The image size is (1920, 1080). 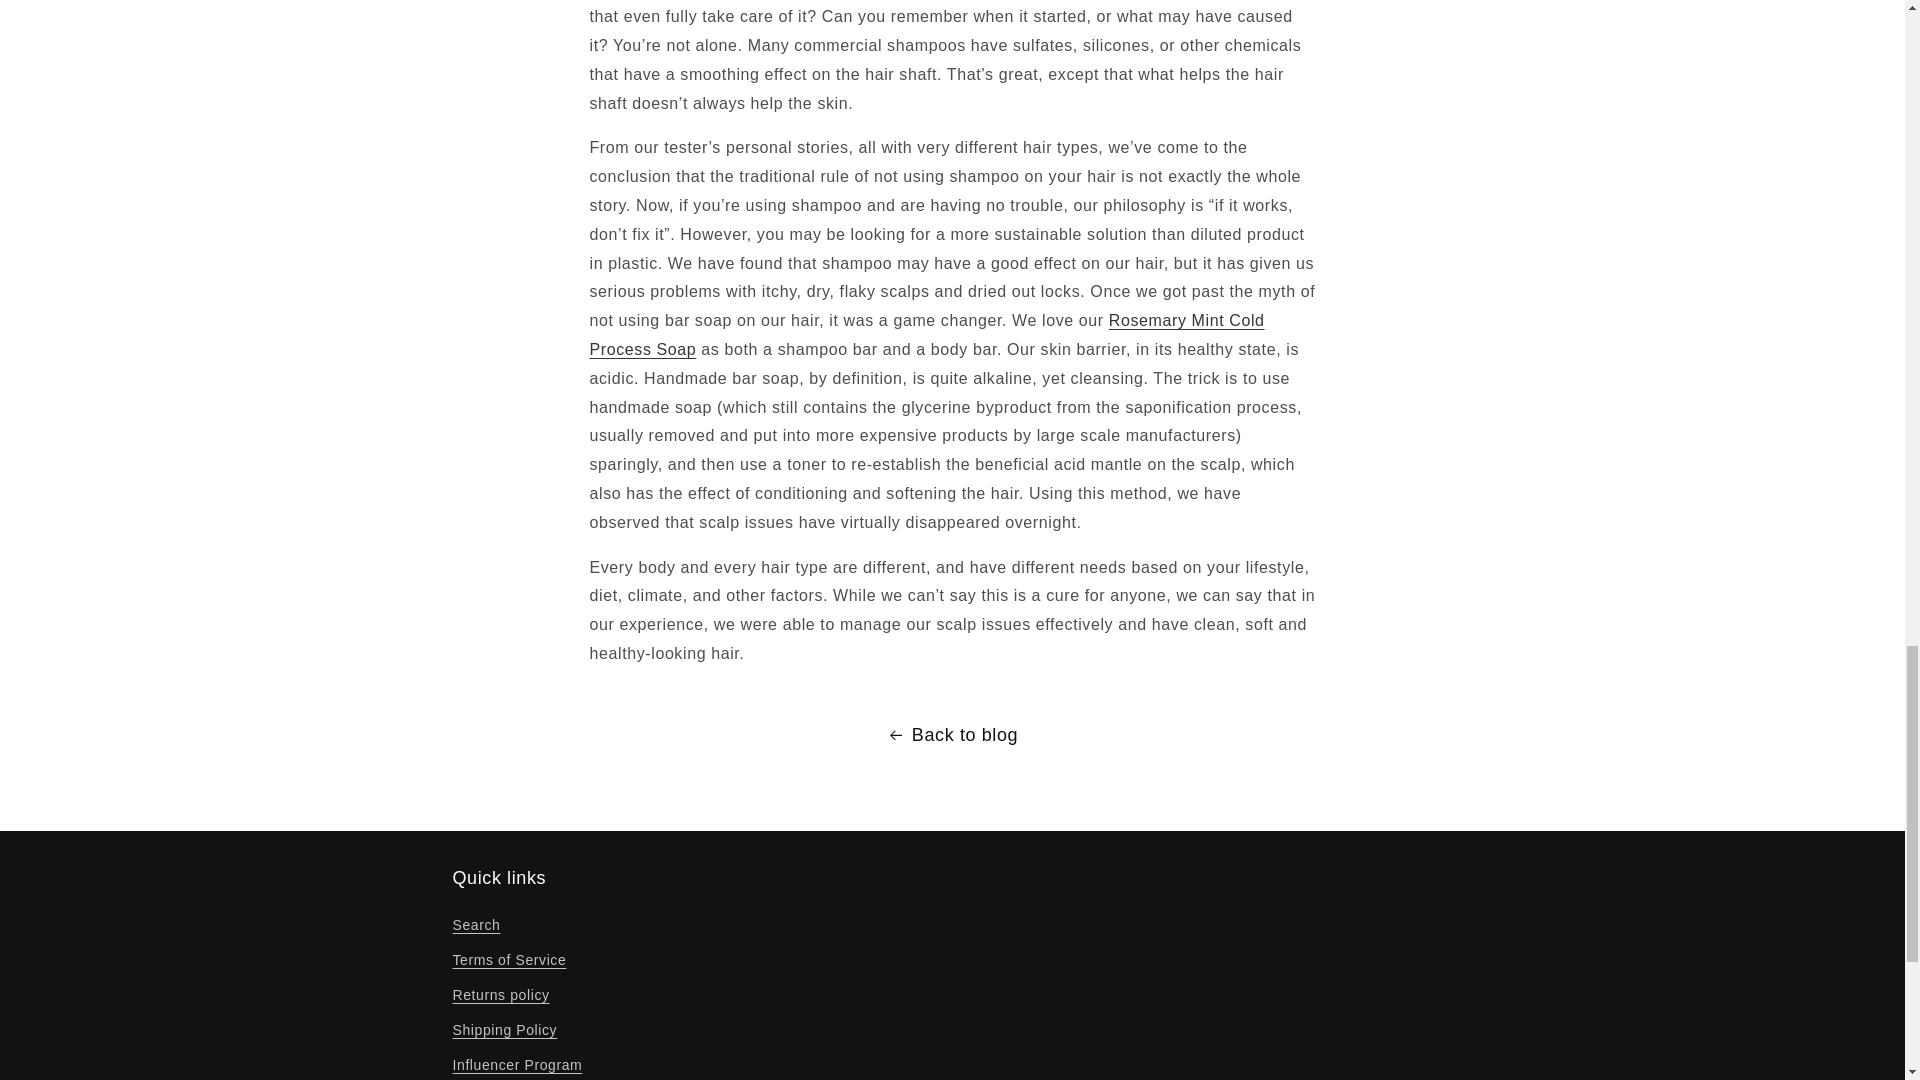 I want to click on Rosemary Mint Cold Process Soap and Shampoo Bar, so click(x=927, y=334).